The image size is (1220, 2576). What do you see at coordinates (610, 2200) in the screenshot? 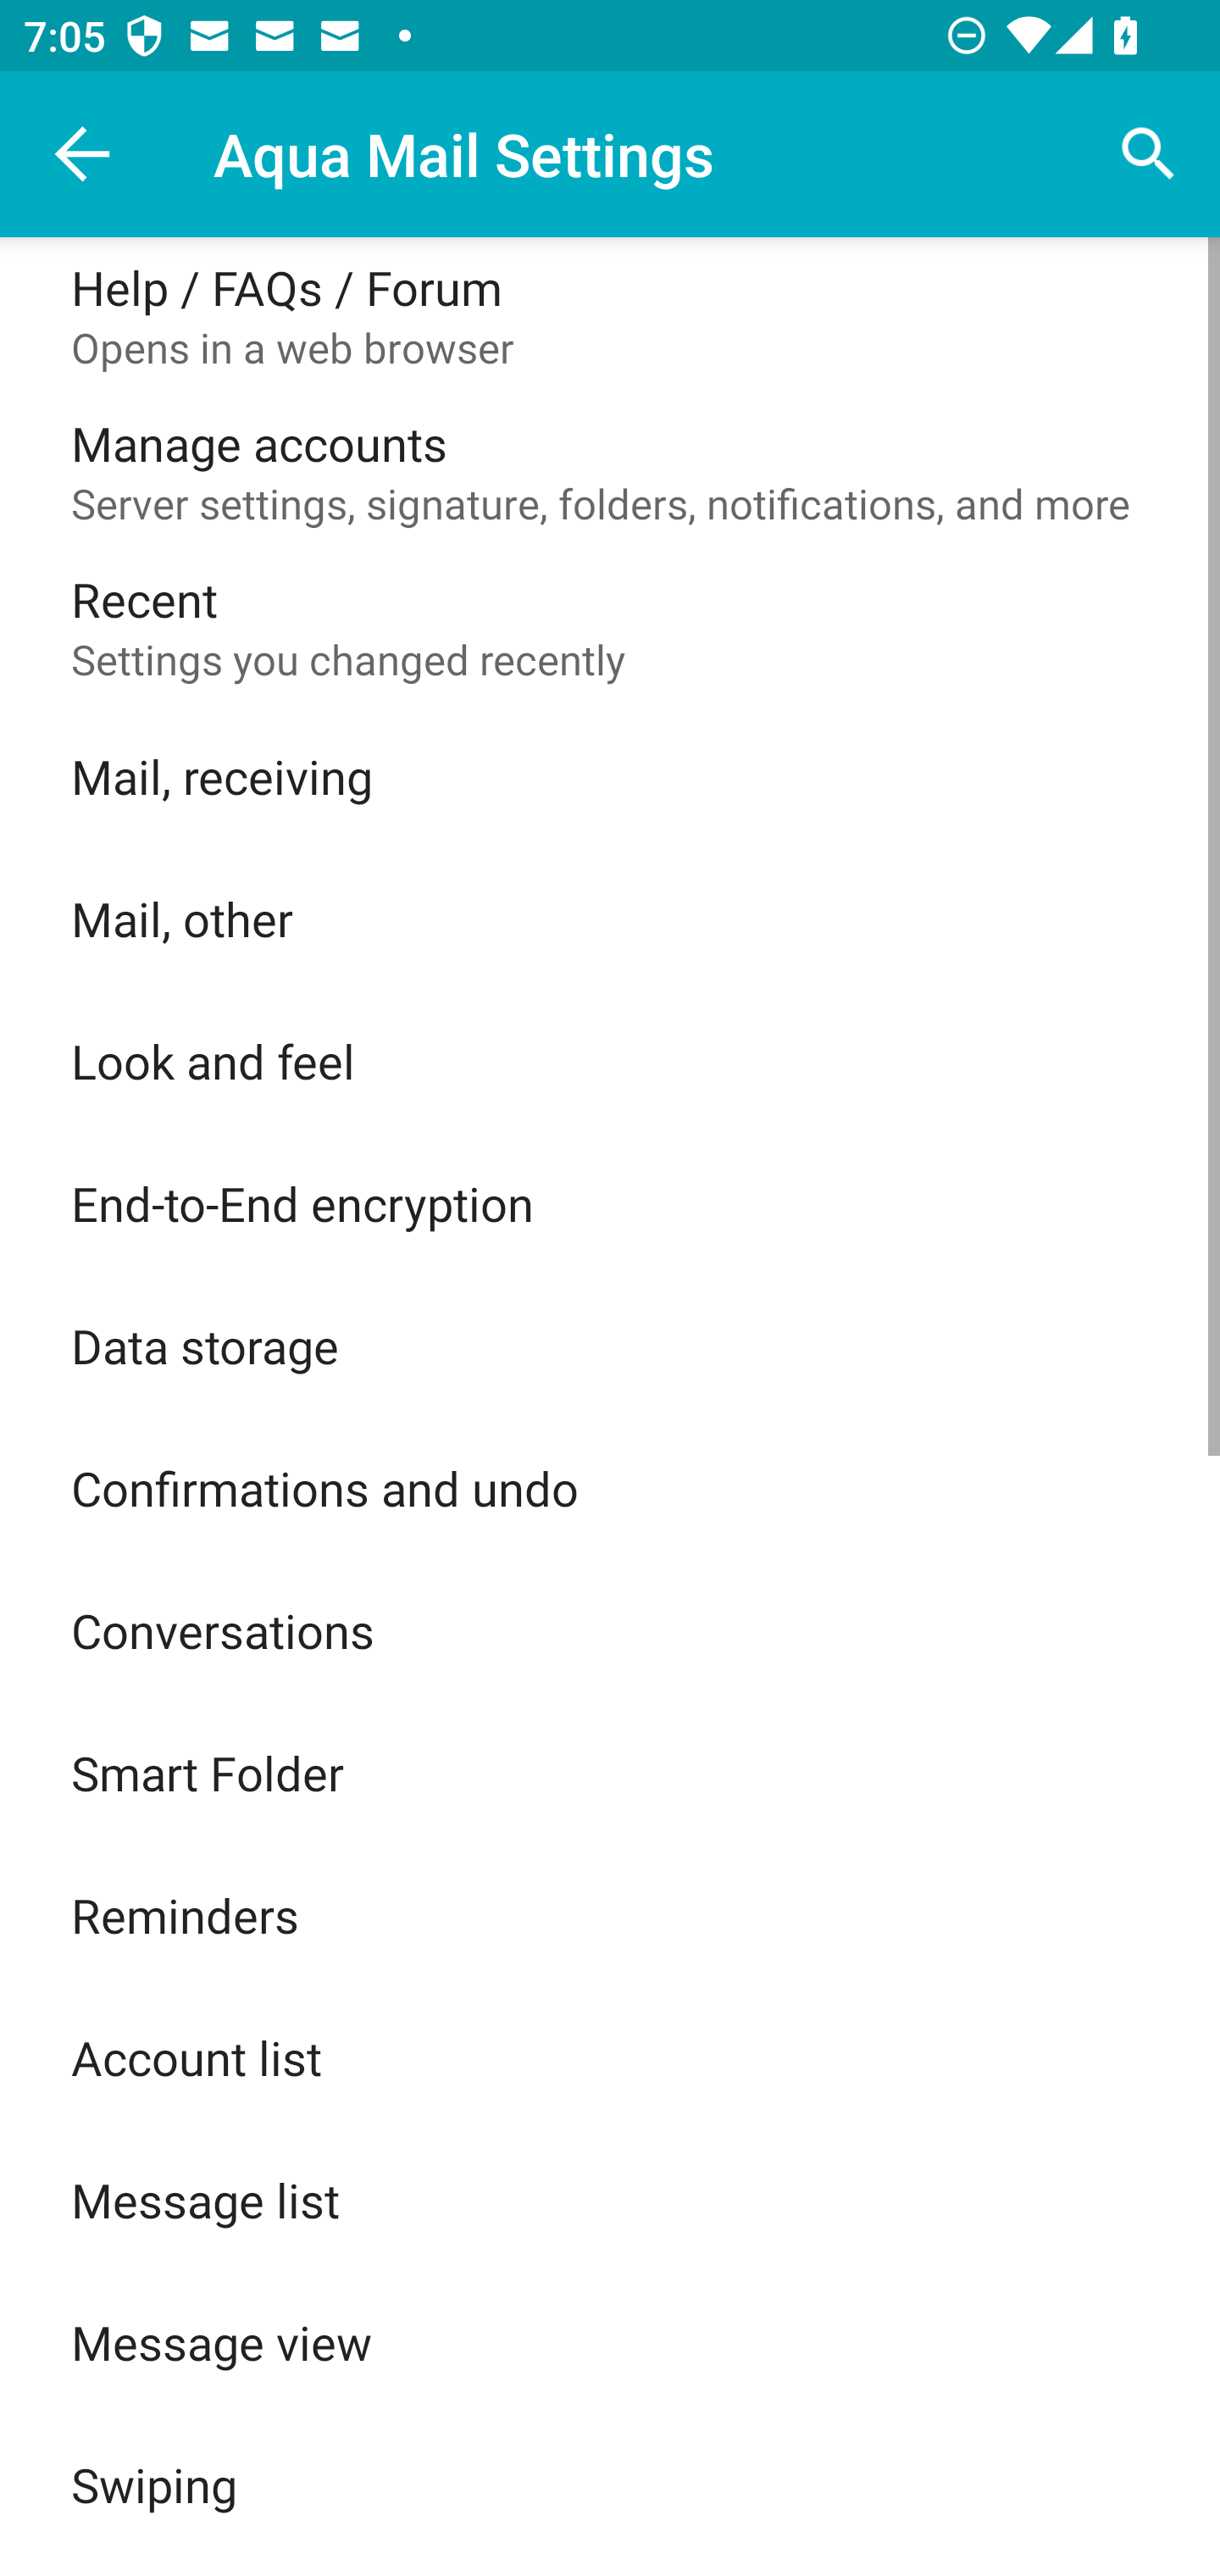
I see `Message list` at bounding box center [610, 2200].